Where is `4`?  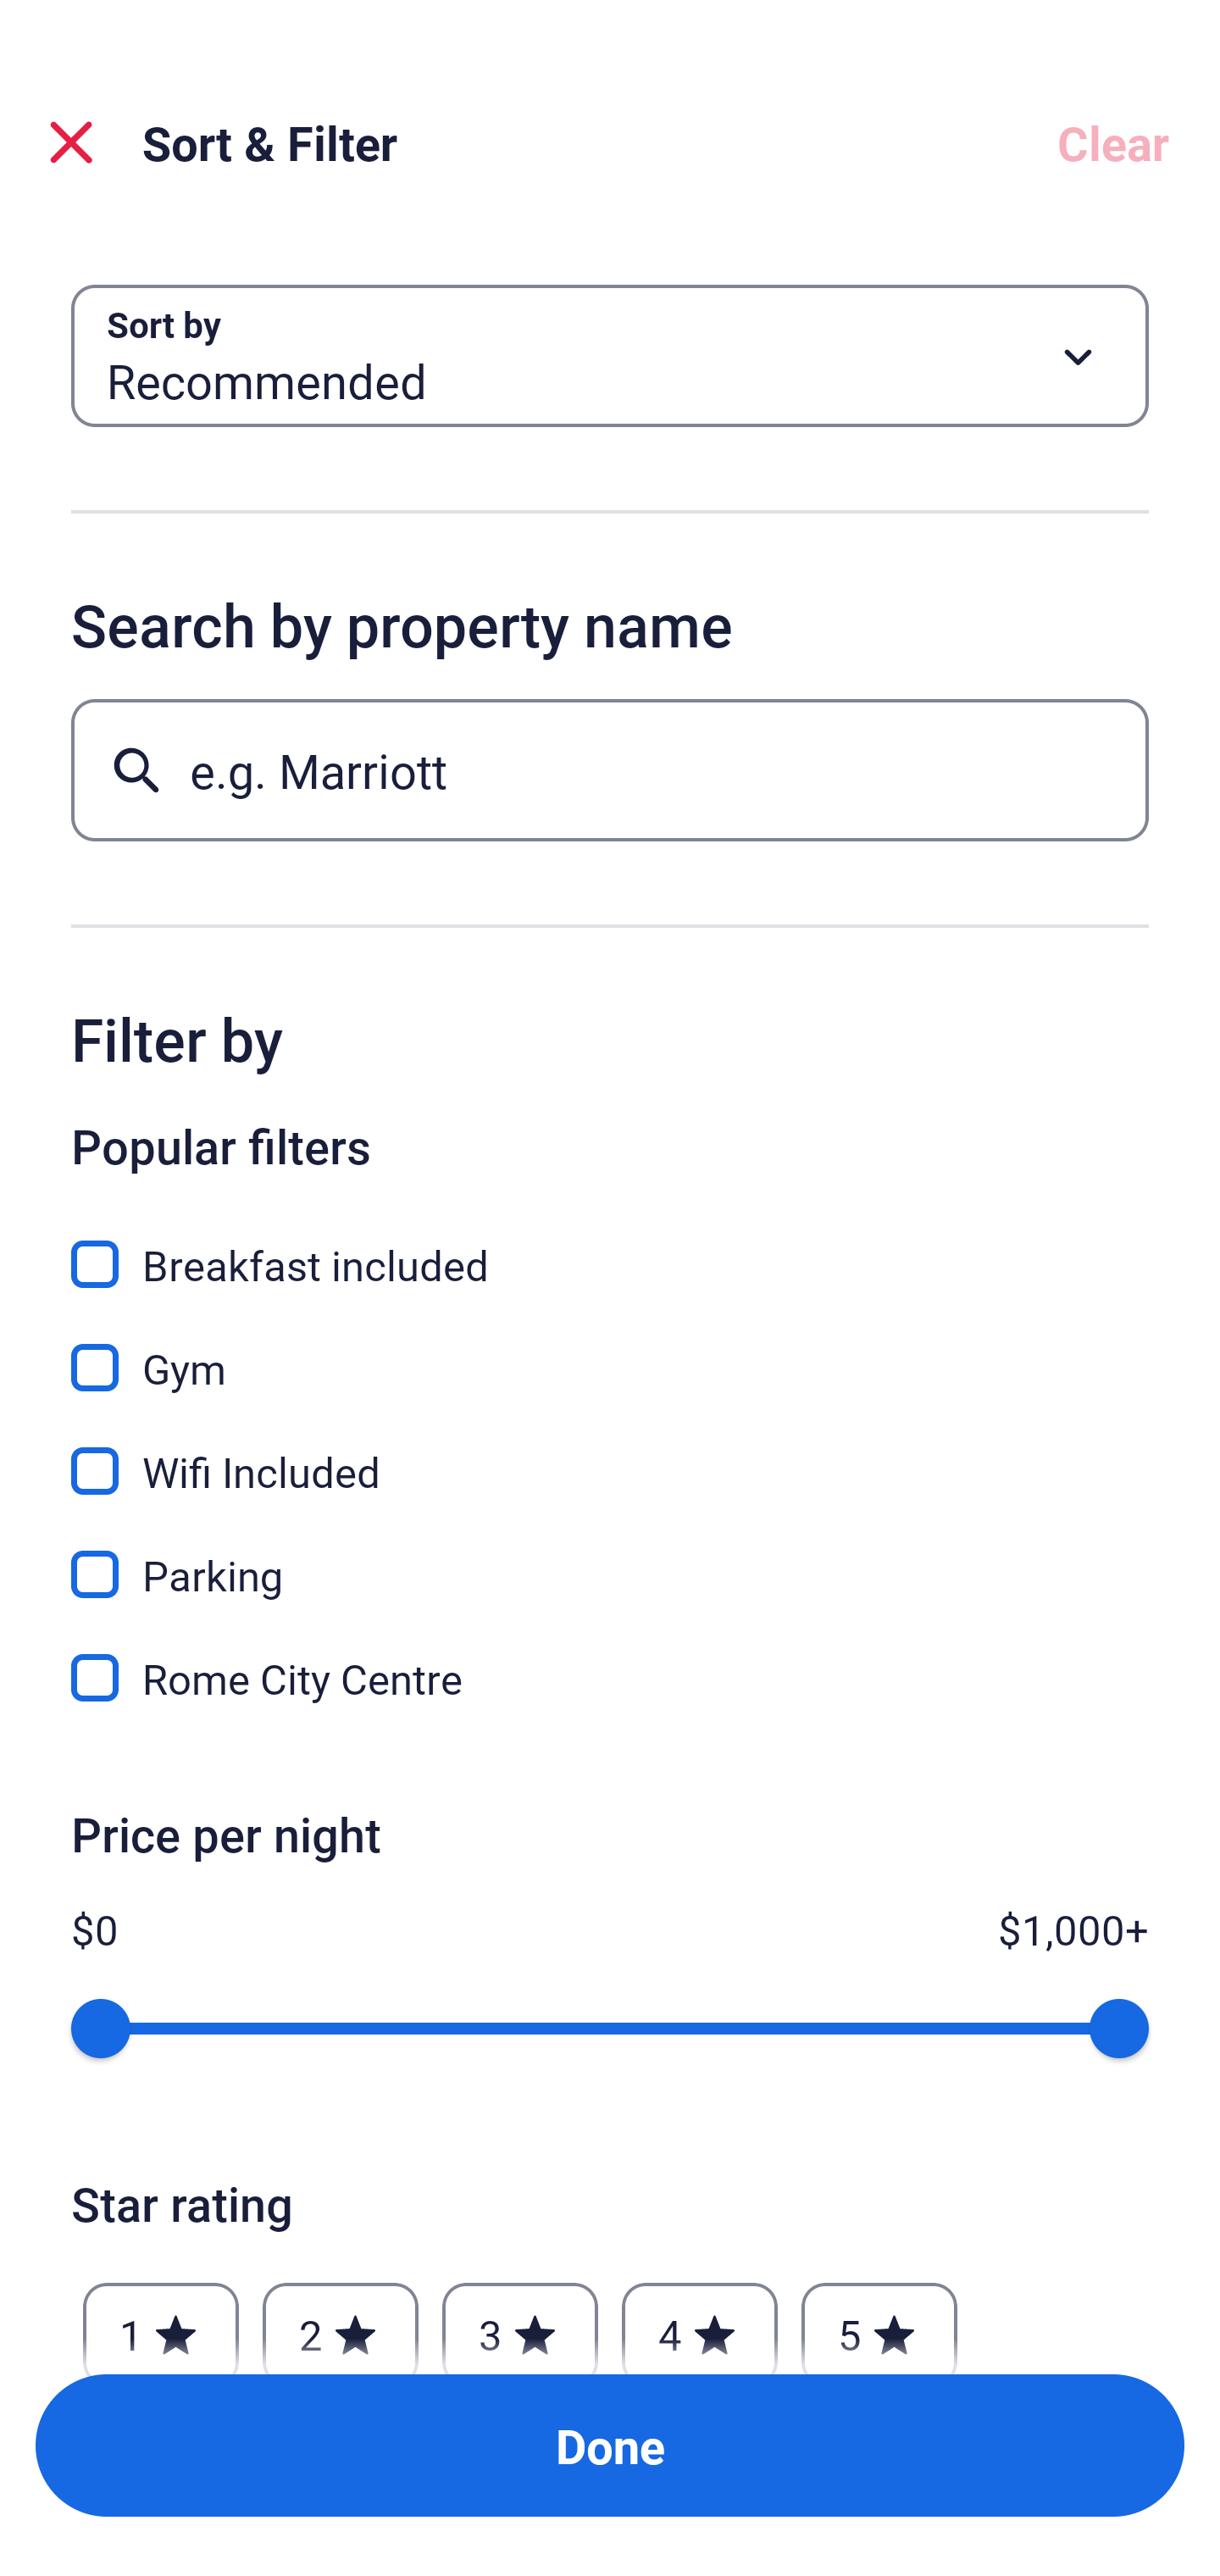
4 is located at coordinates (700, 2319).